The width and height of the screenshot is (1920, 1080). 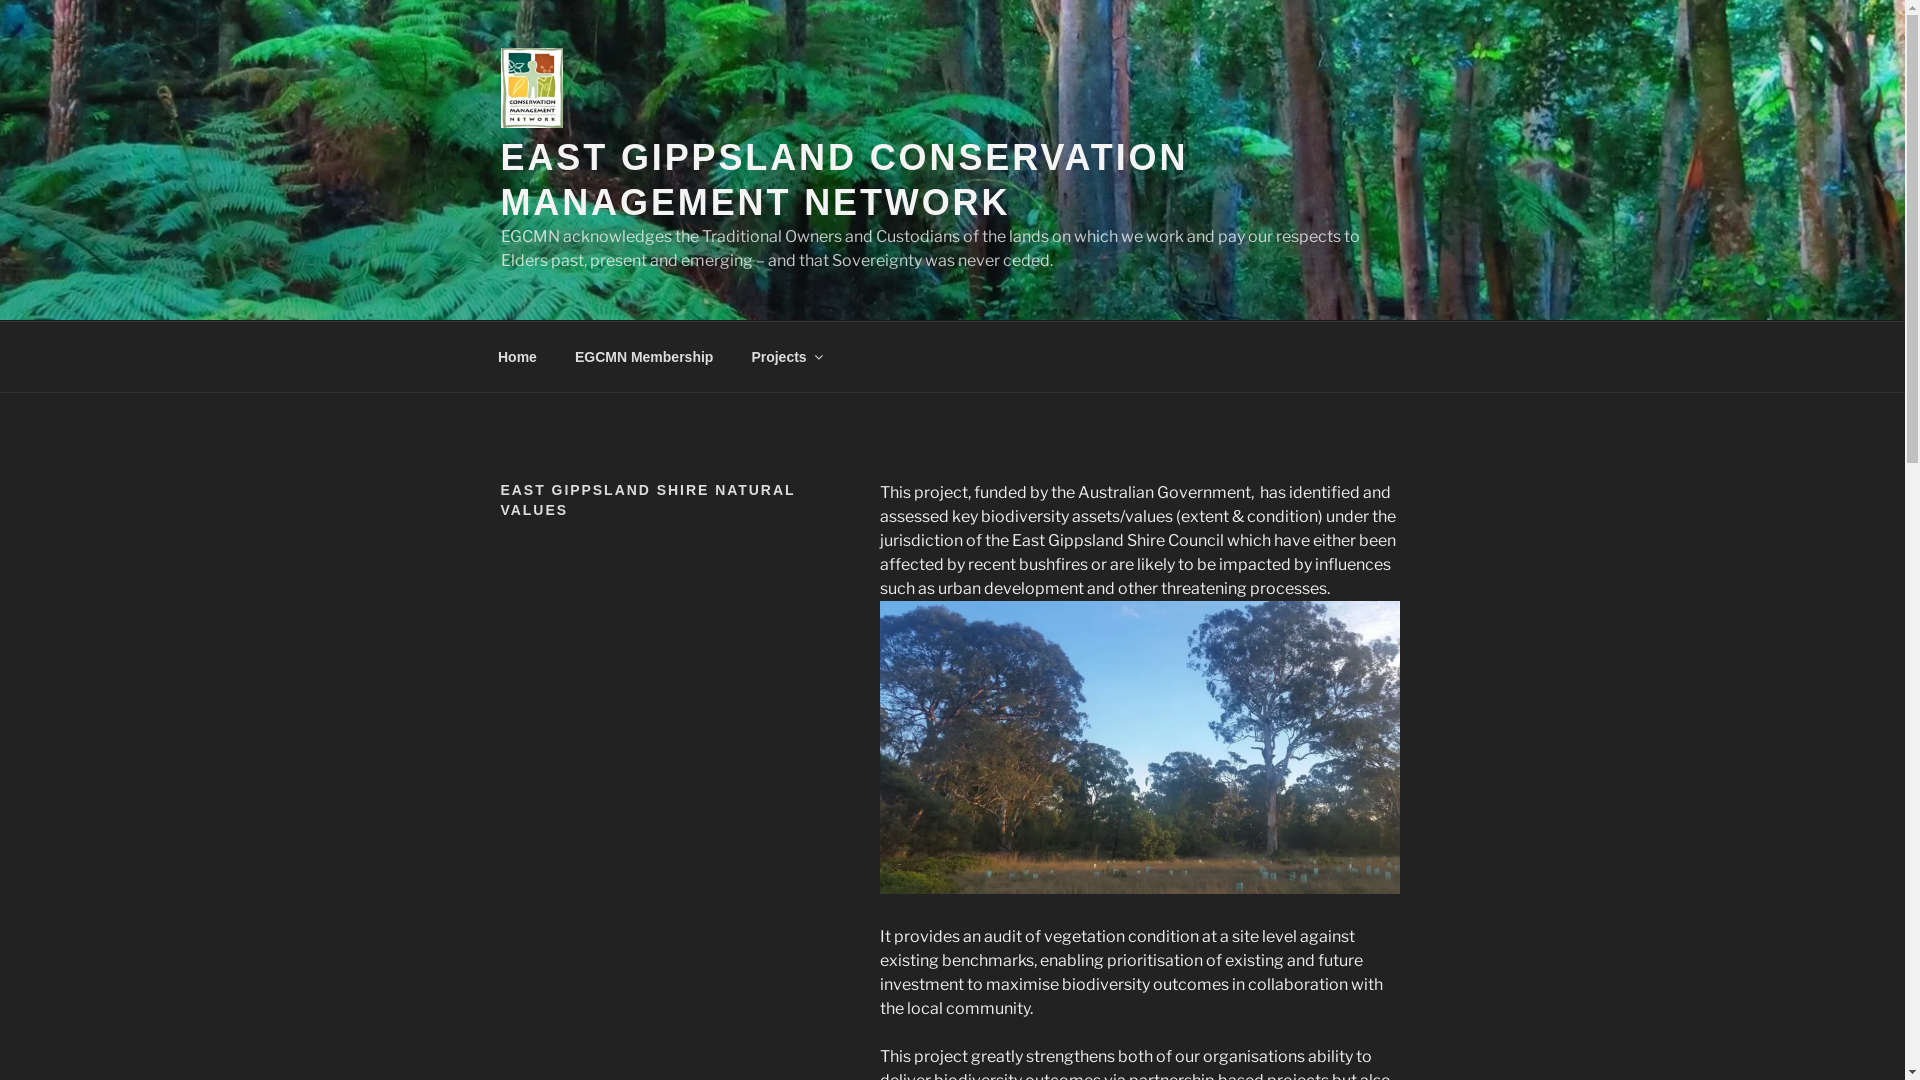 I want to click on Projects, so click(x=786, y=356).